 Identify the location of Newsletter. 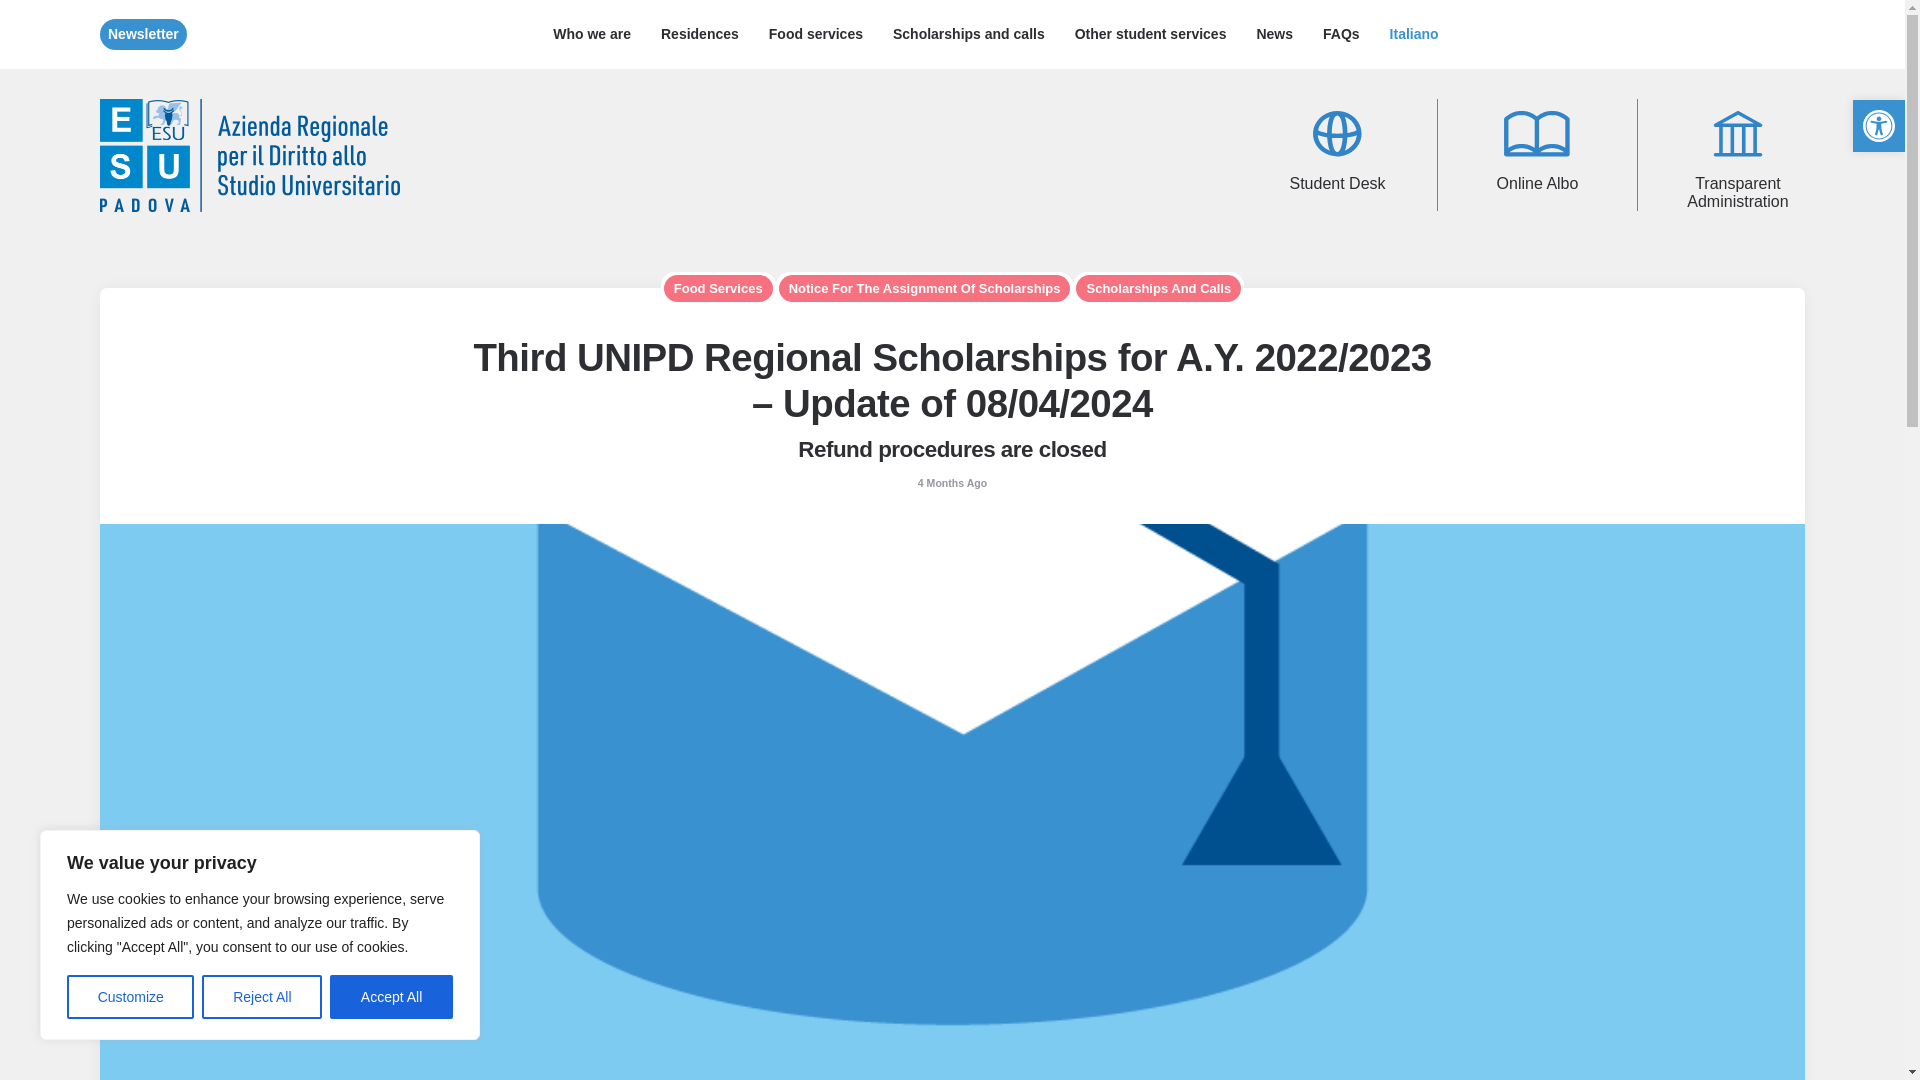
(142, 34).